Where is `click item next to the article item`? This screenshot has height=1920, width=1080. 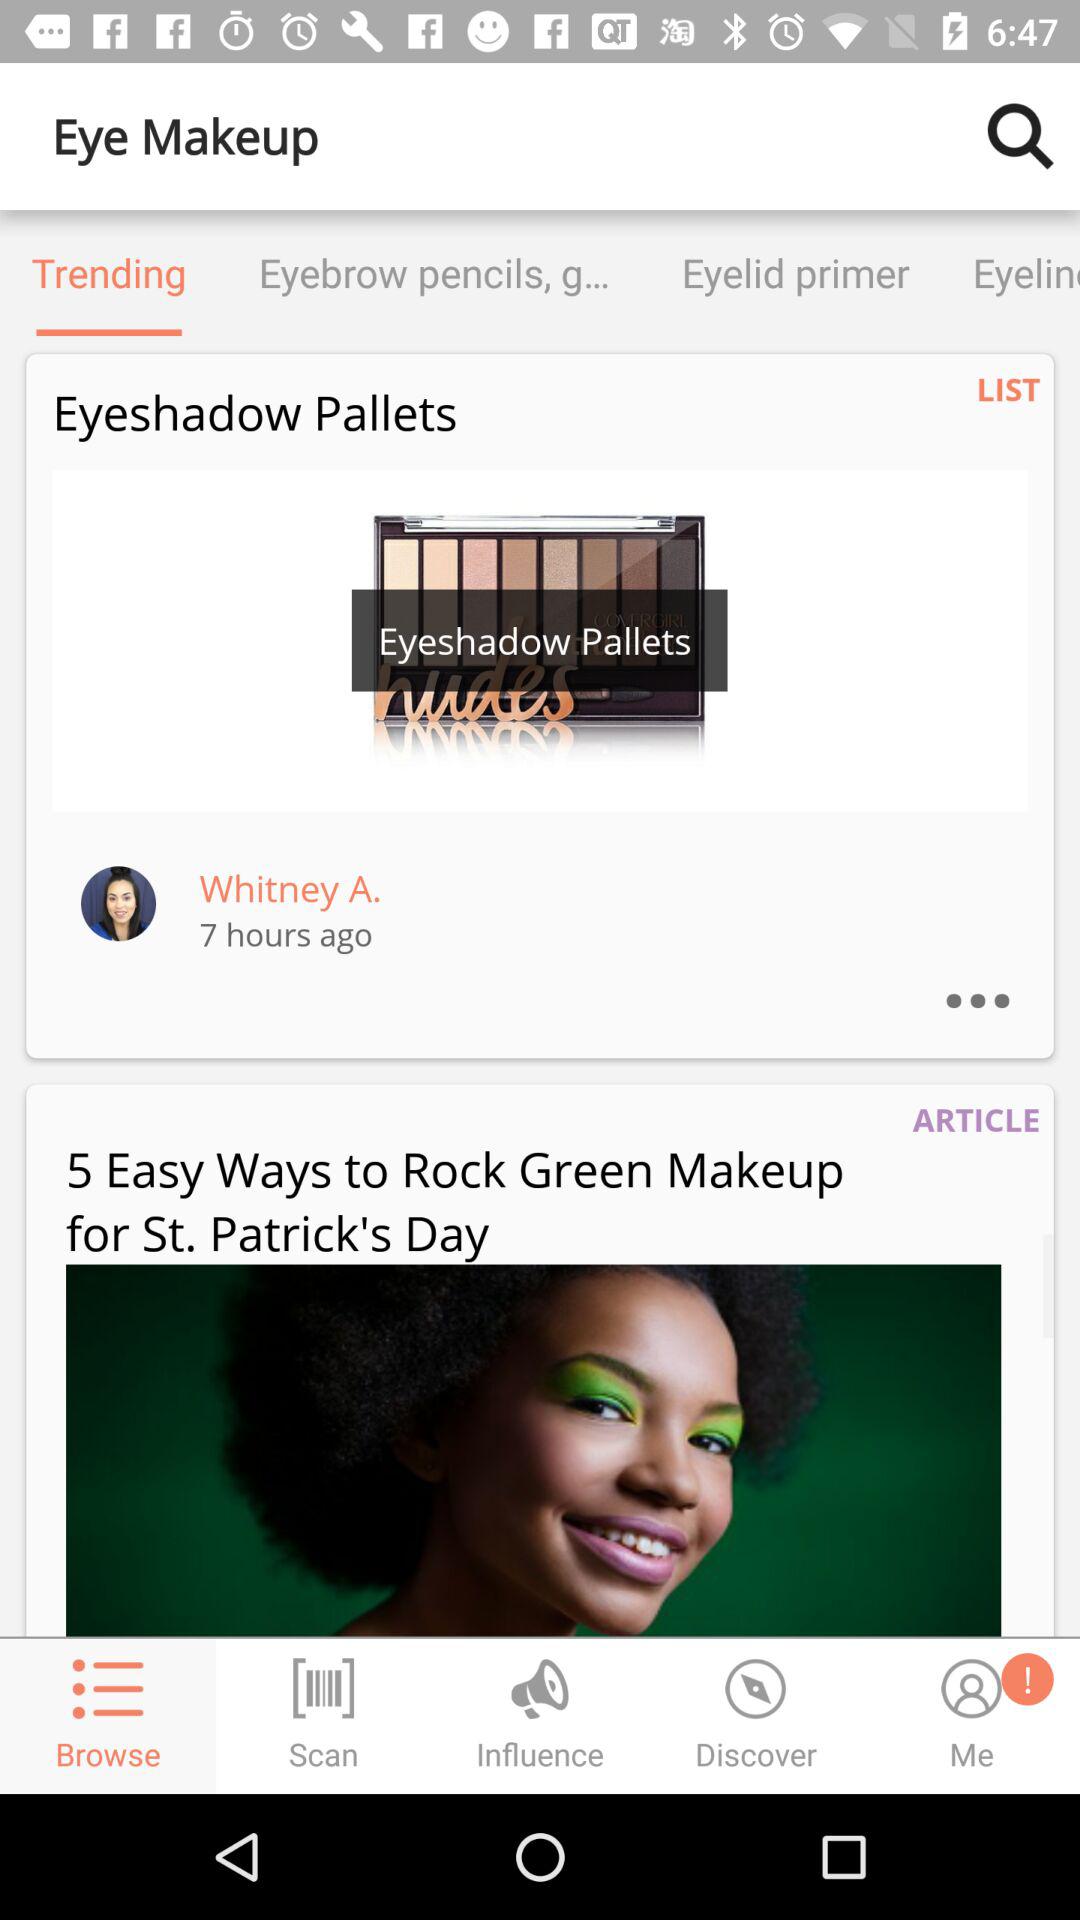
click item next to the article item is located at coordinates (481, 1200).